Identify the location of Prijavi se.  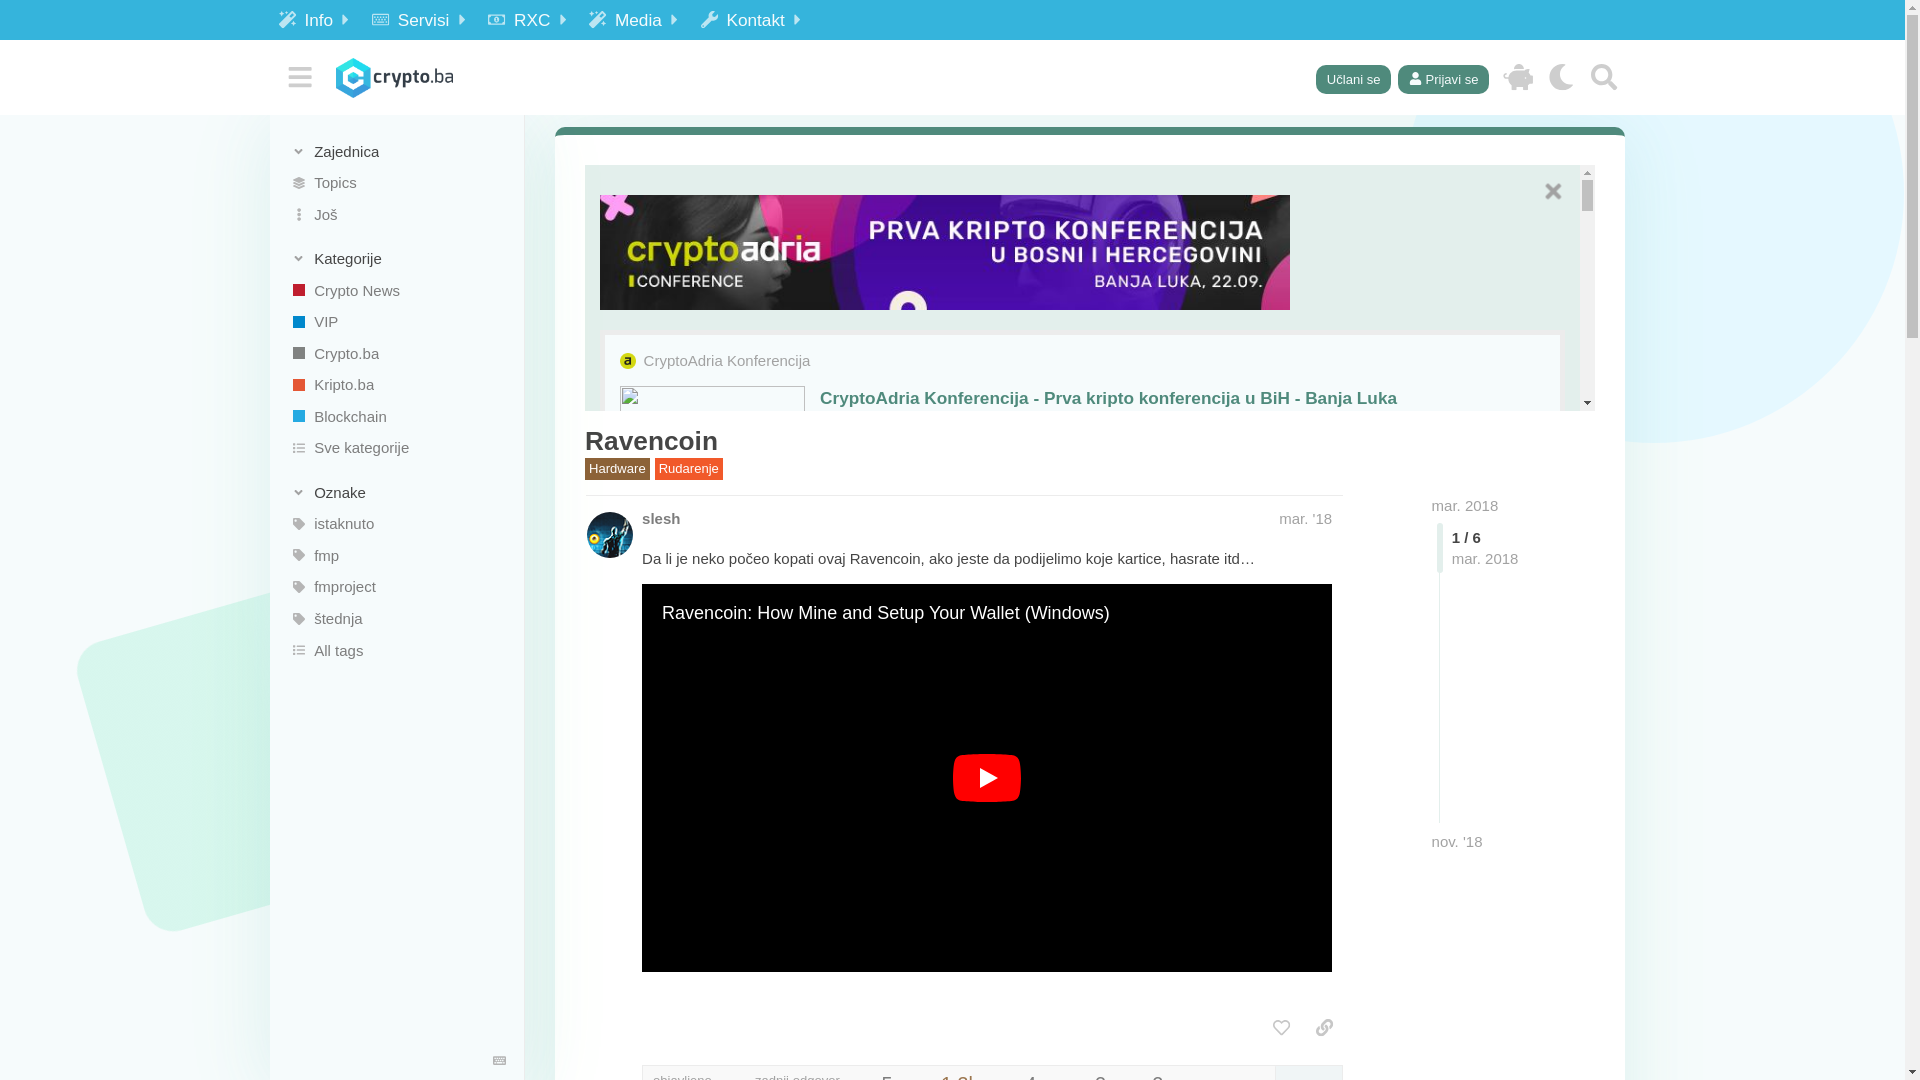
(1444, 78).